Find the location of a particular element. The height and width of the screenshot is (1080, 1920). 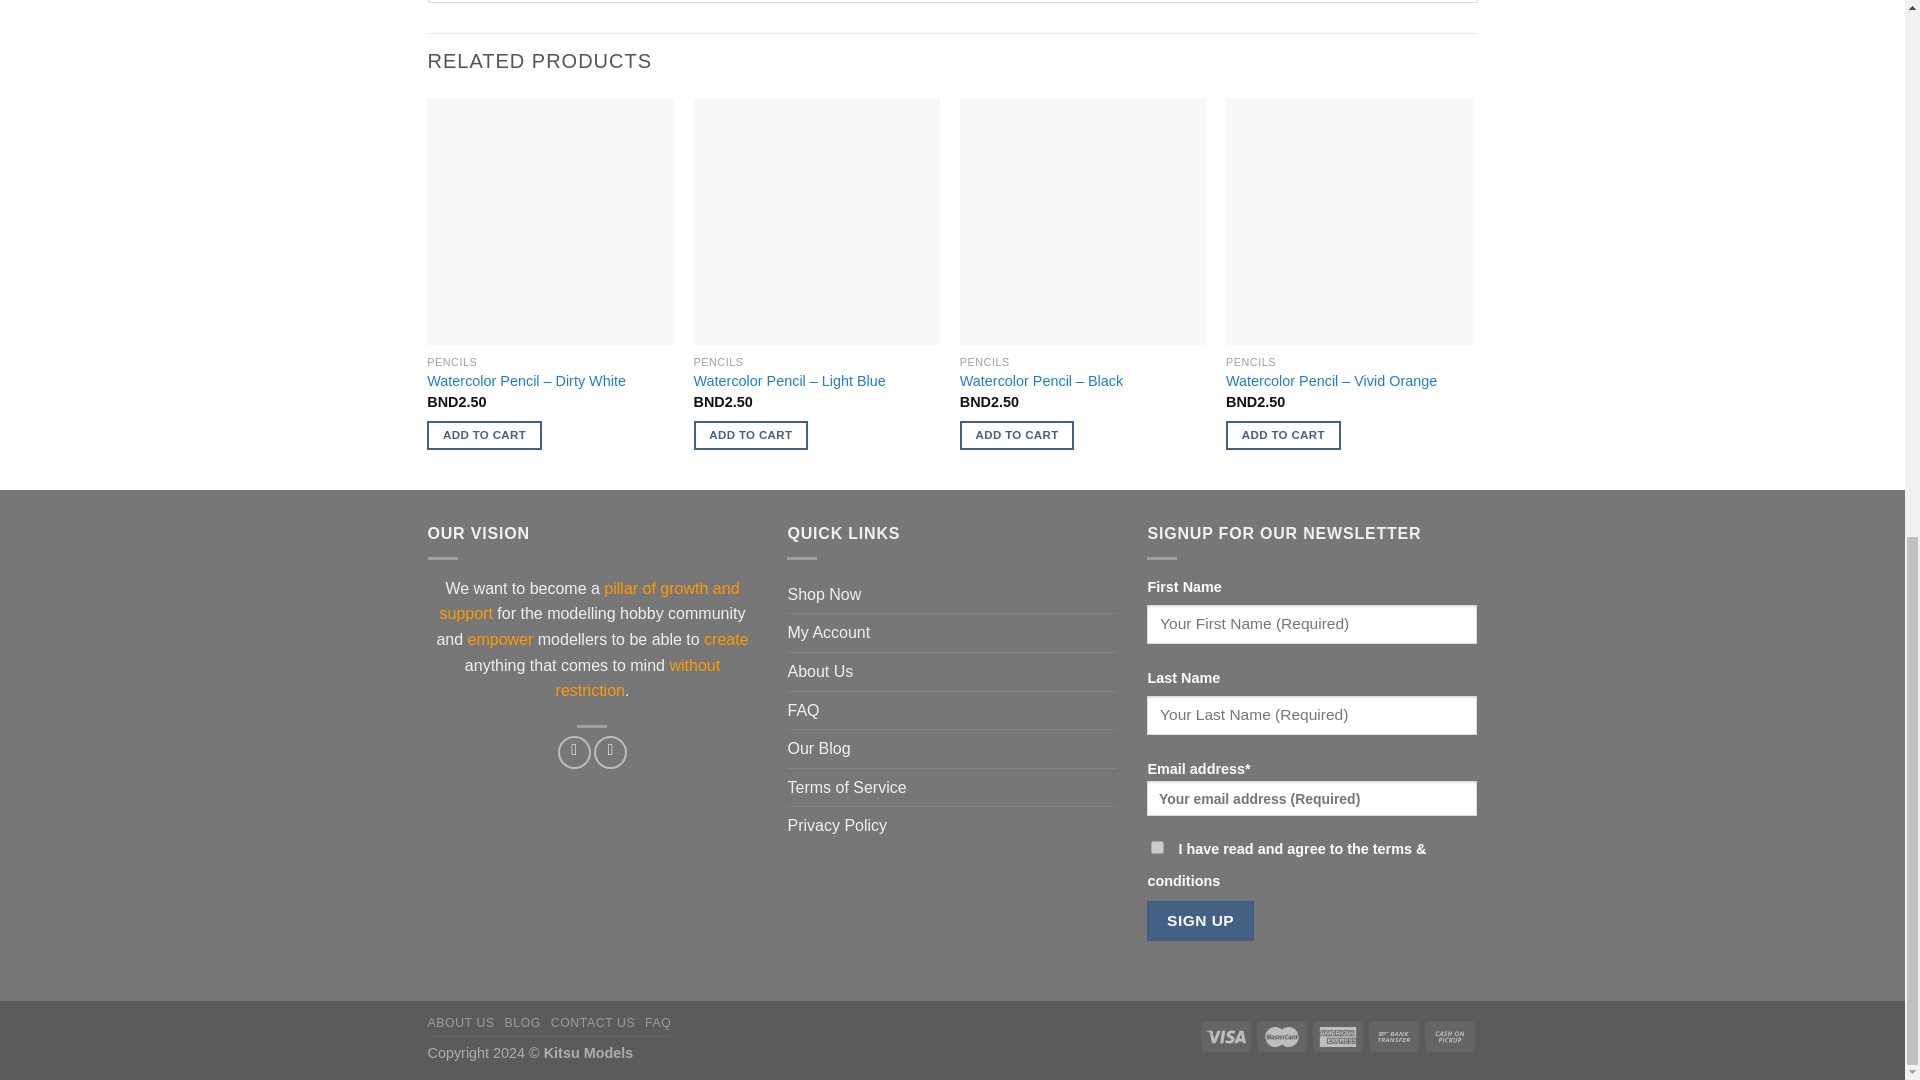

Sign up is located at coordinates (1200, 920).